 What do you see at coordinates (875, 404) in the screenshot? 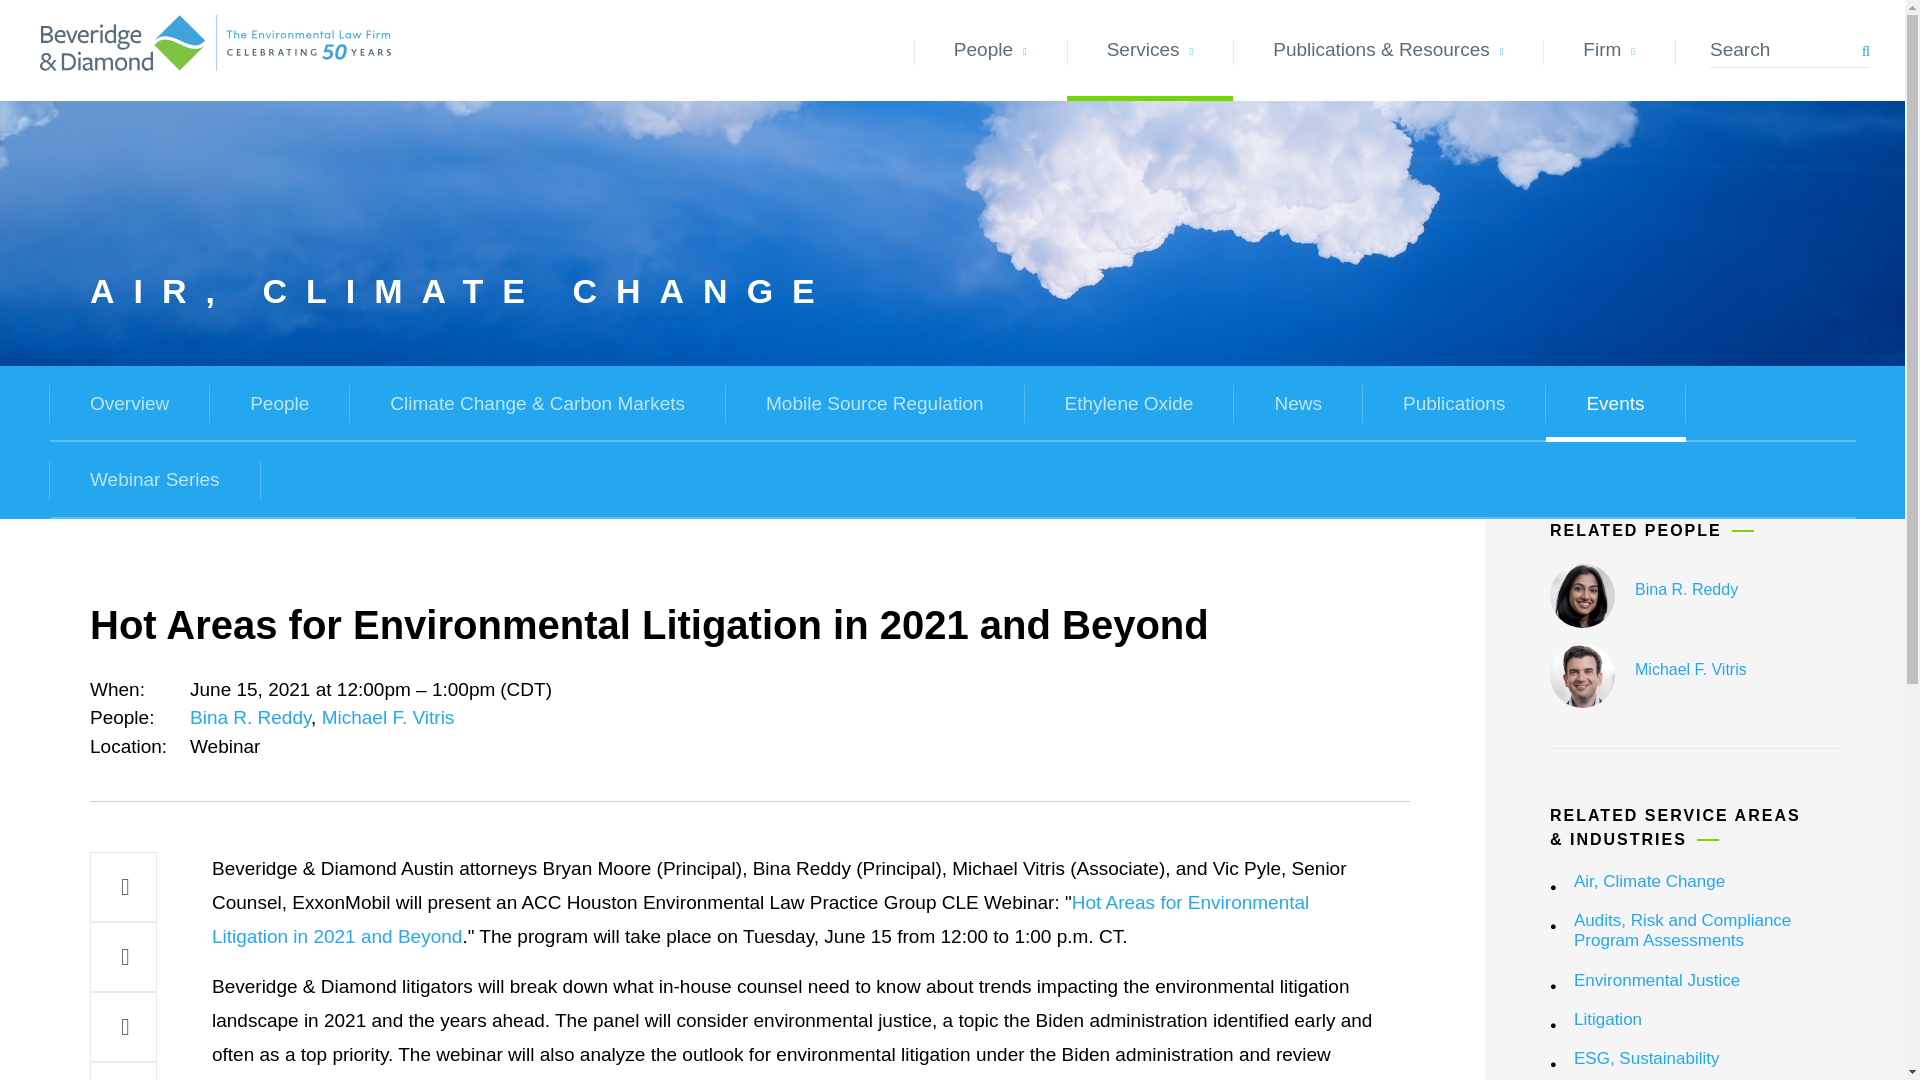
I see `Mobile Source Regulation` at bounding box center [875, 404].